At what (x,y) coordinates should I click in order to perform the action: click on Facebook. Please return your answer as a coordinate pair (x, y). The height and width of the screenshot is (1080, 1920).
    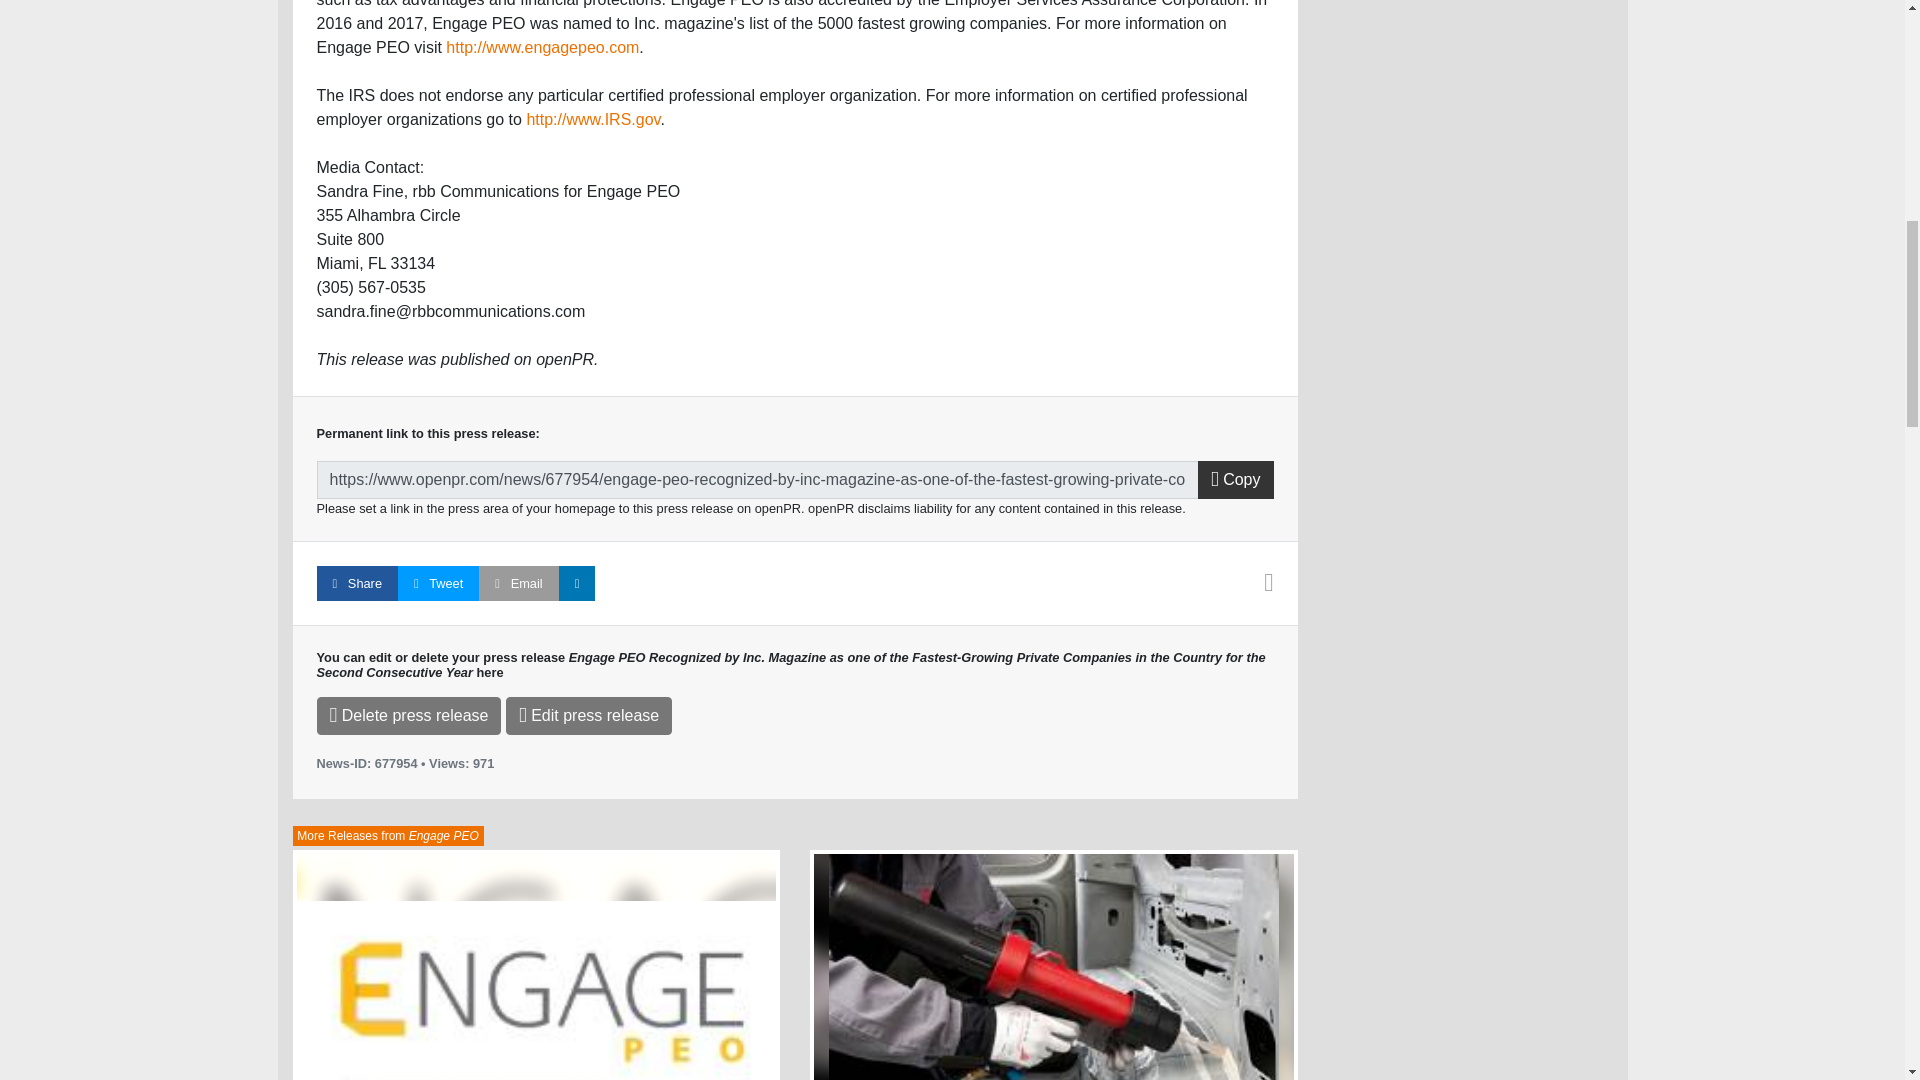
    Looking at the image, I should click on (356, 582).